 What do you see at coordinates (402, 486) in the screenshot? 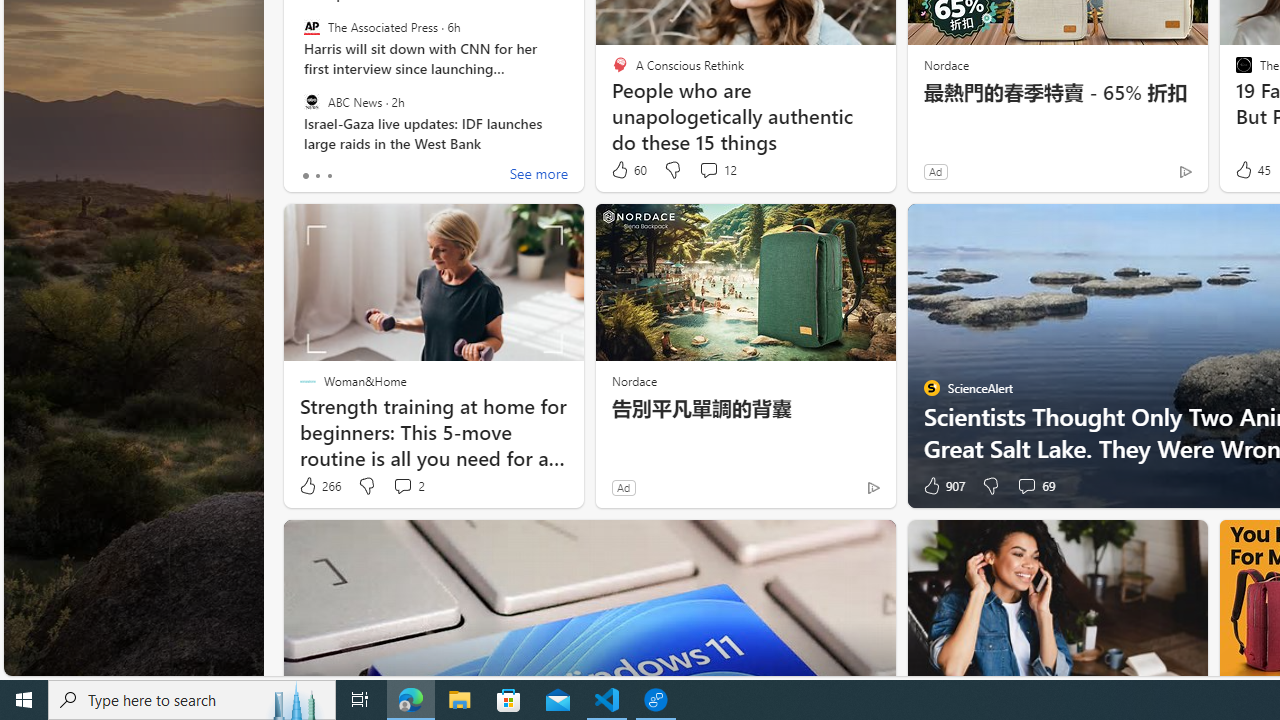
I see `View comments 2 Comment` at bounding box center [402, 486].